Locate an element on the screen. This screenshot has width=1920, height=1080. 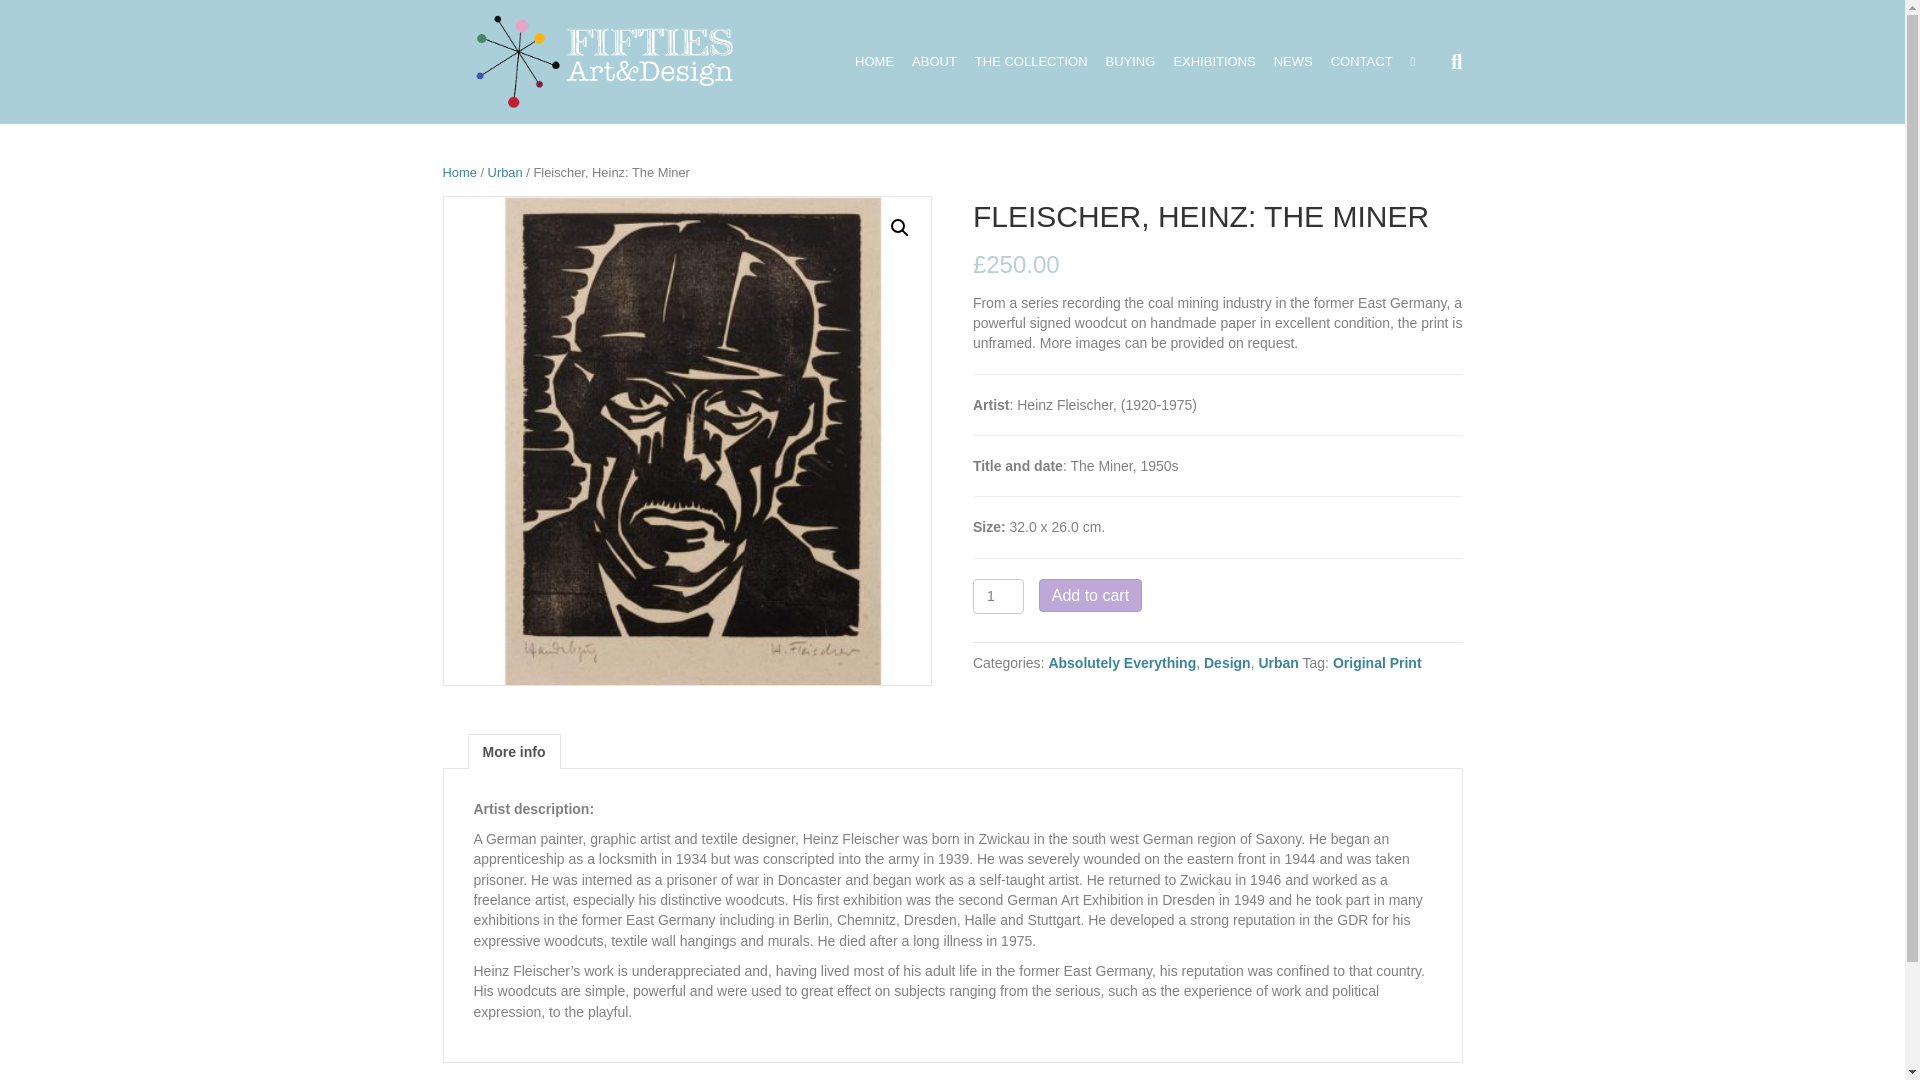
ABOUT is located at coordinates (934, 62).